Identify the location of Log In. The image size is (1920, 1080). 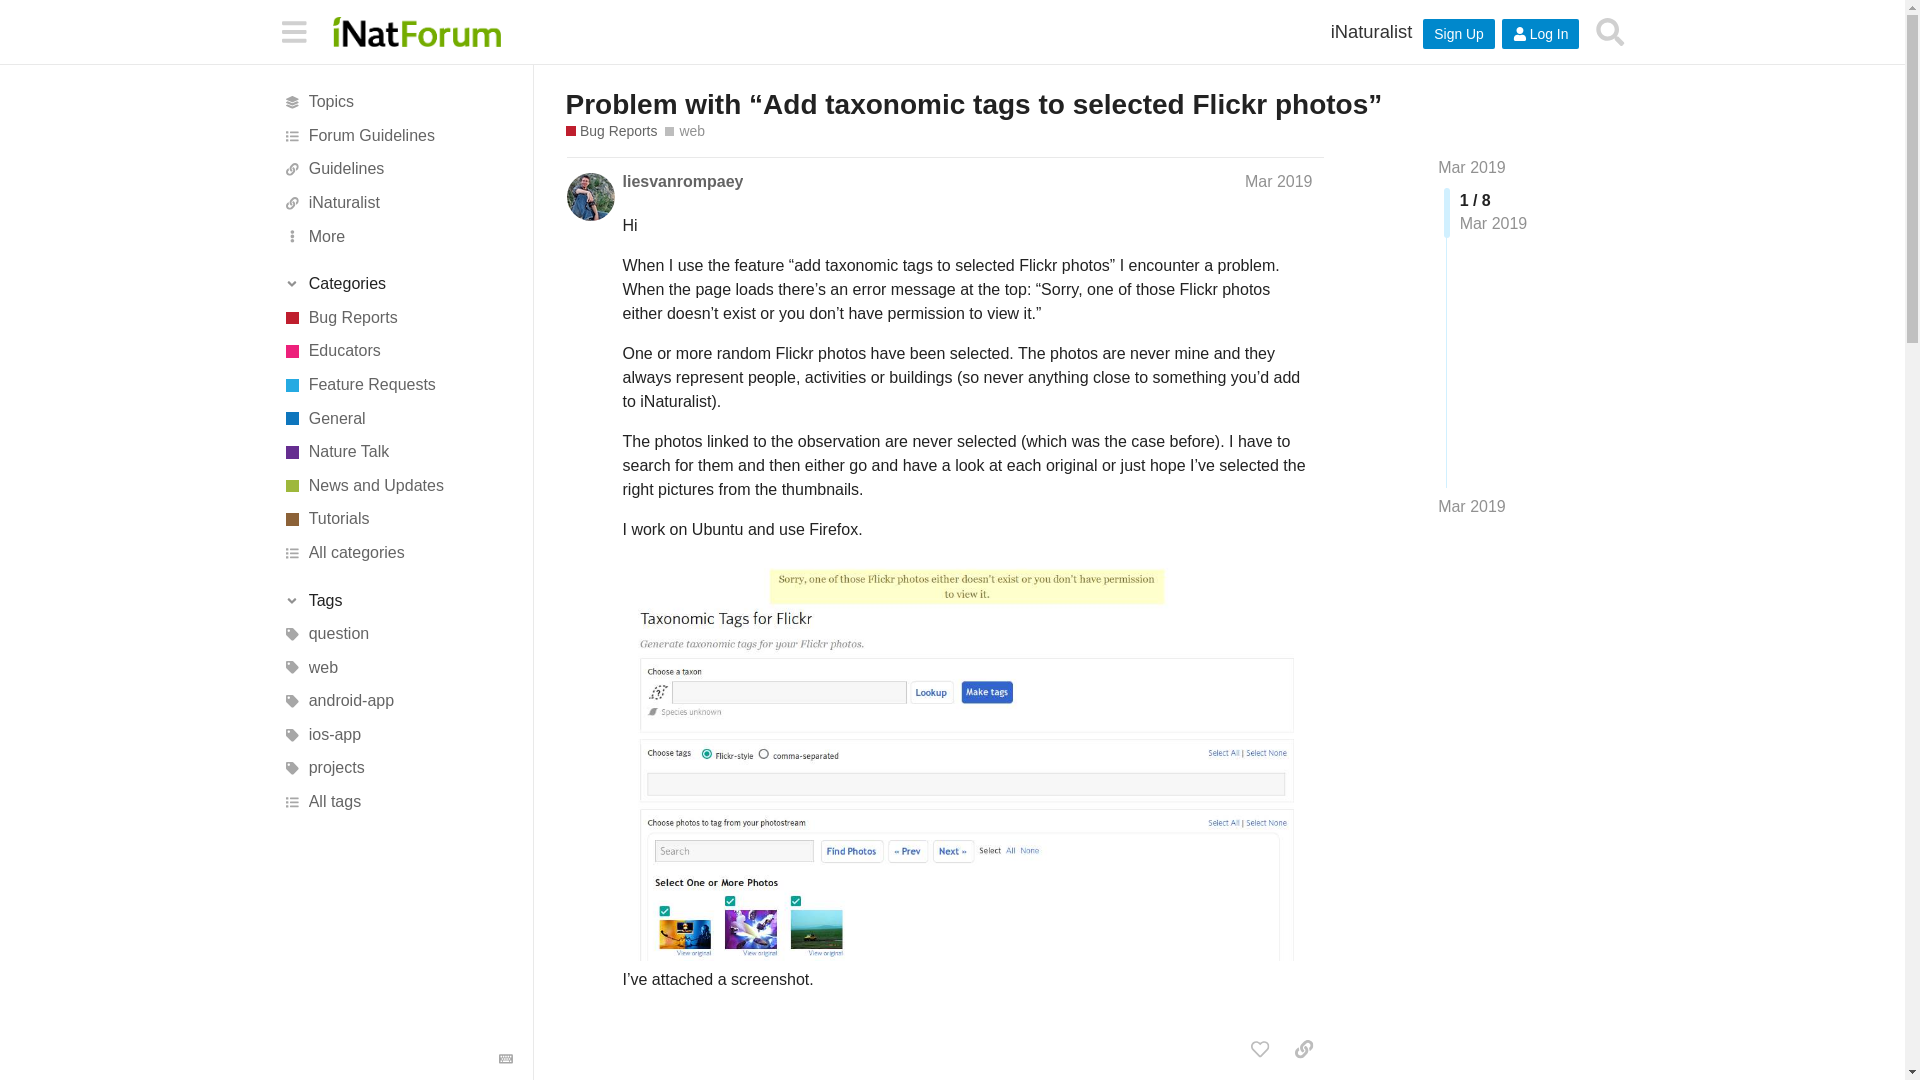
(1540, 34).